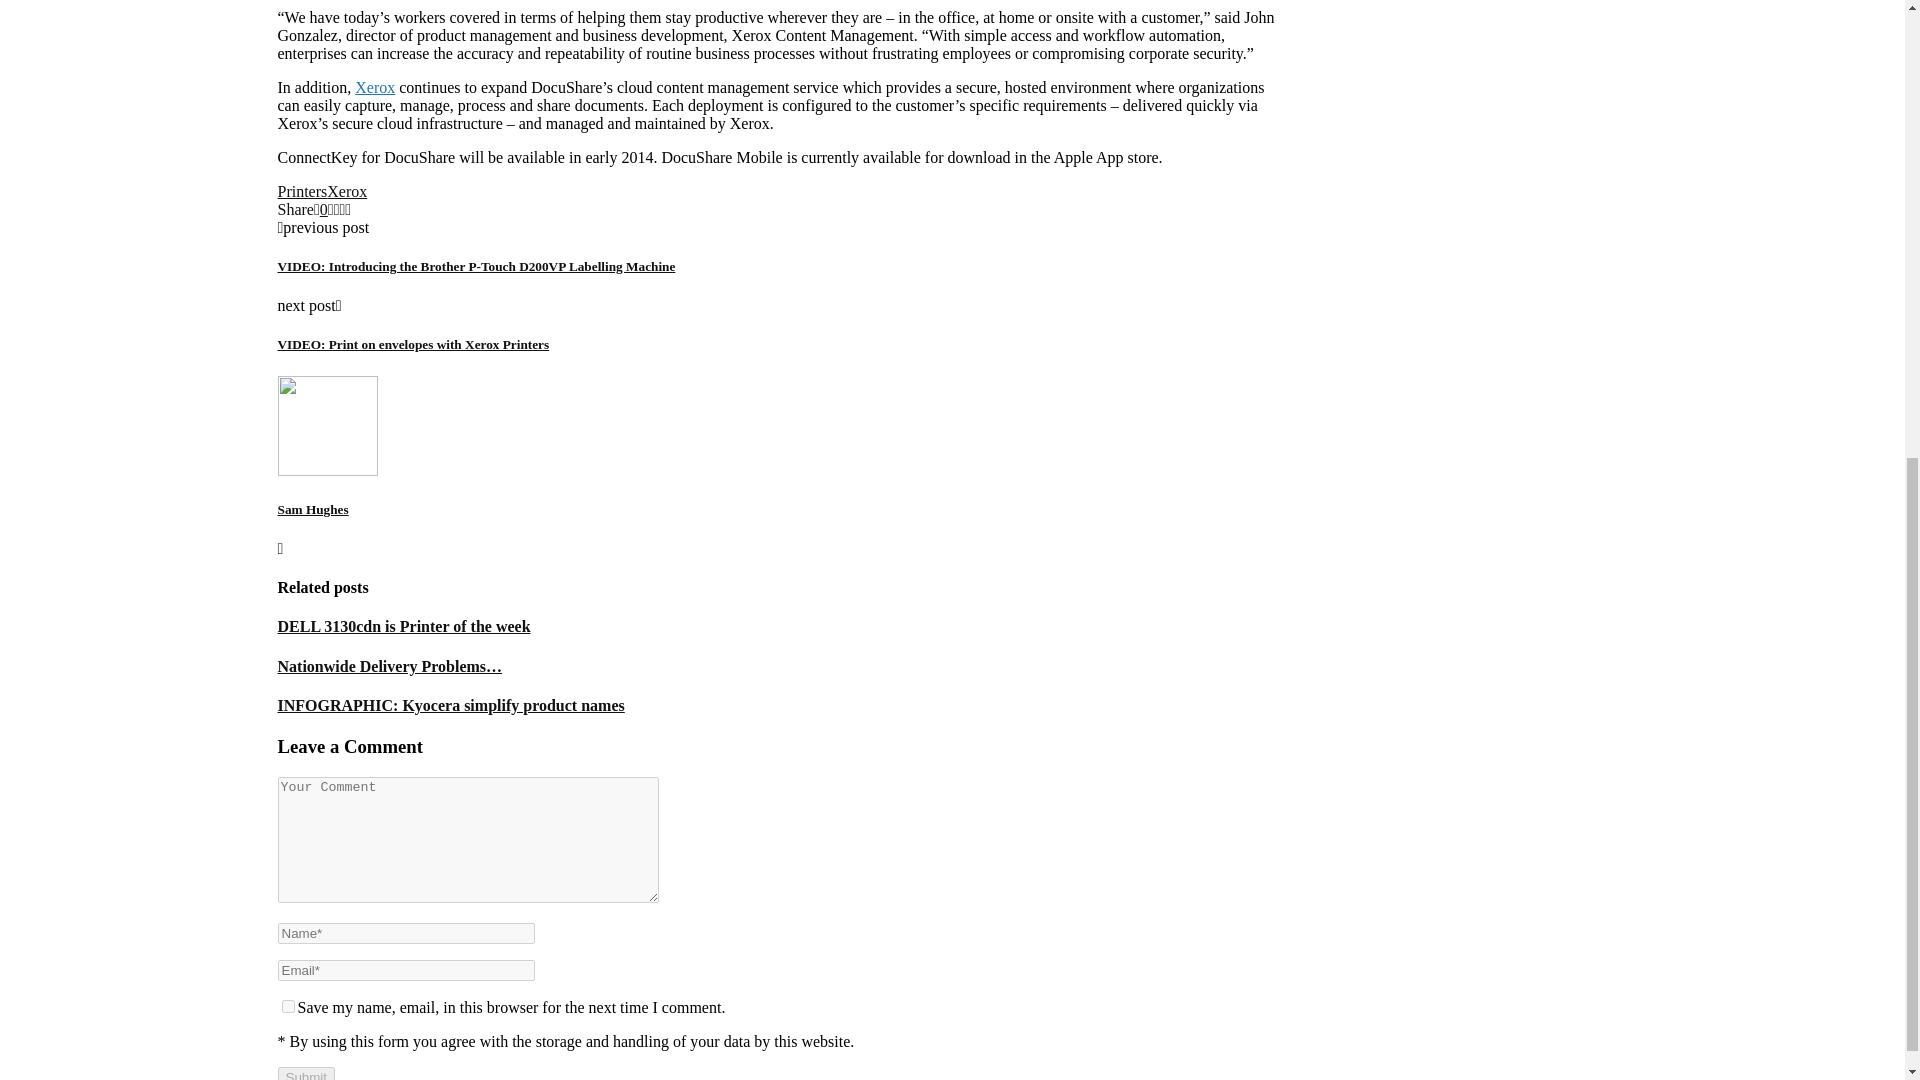  I want to click on Xerox, so click(346, 190).